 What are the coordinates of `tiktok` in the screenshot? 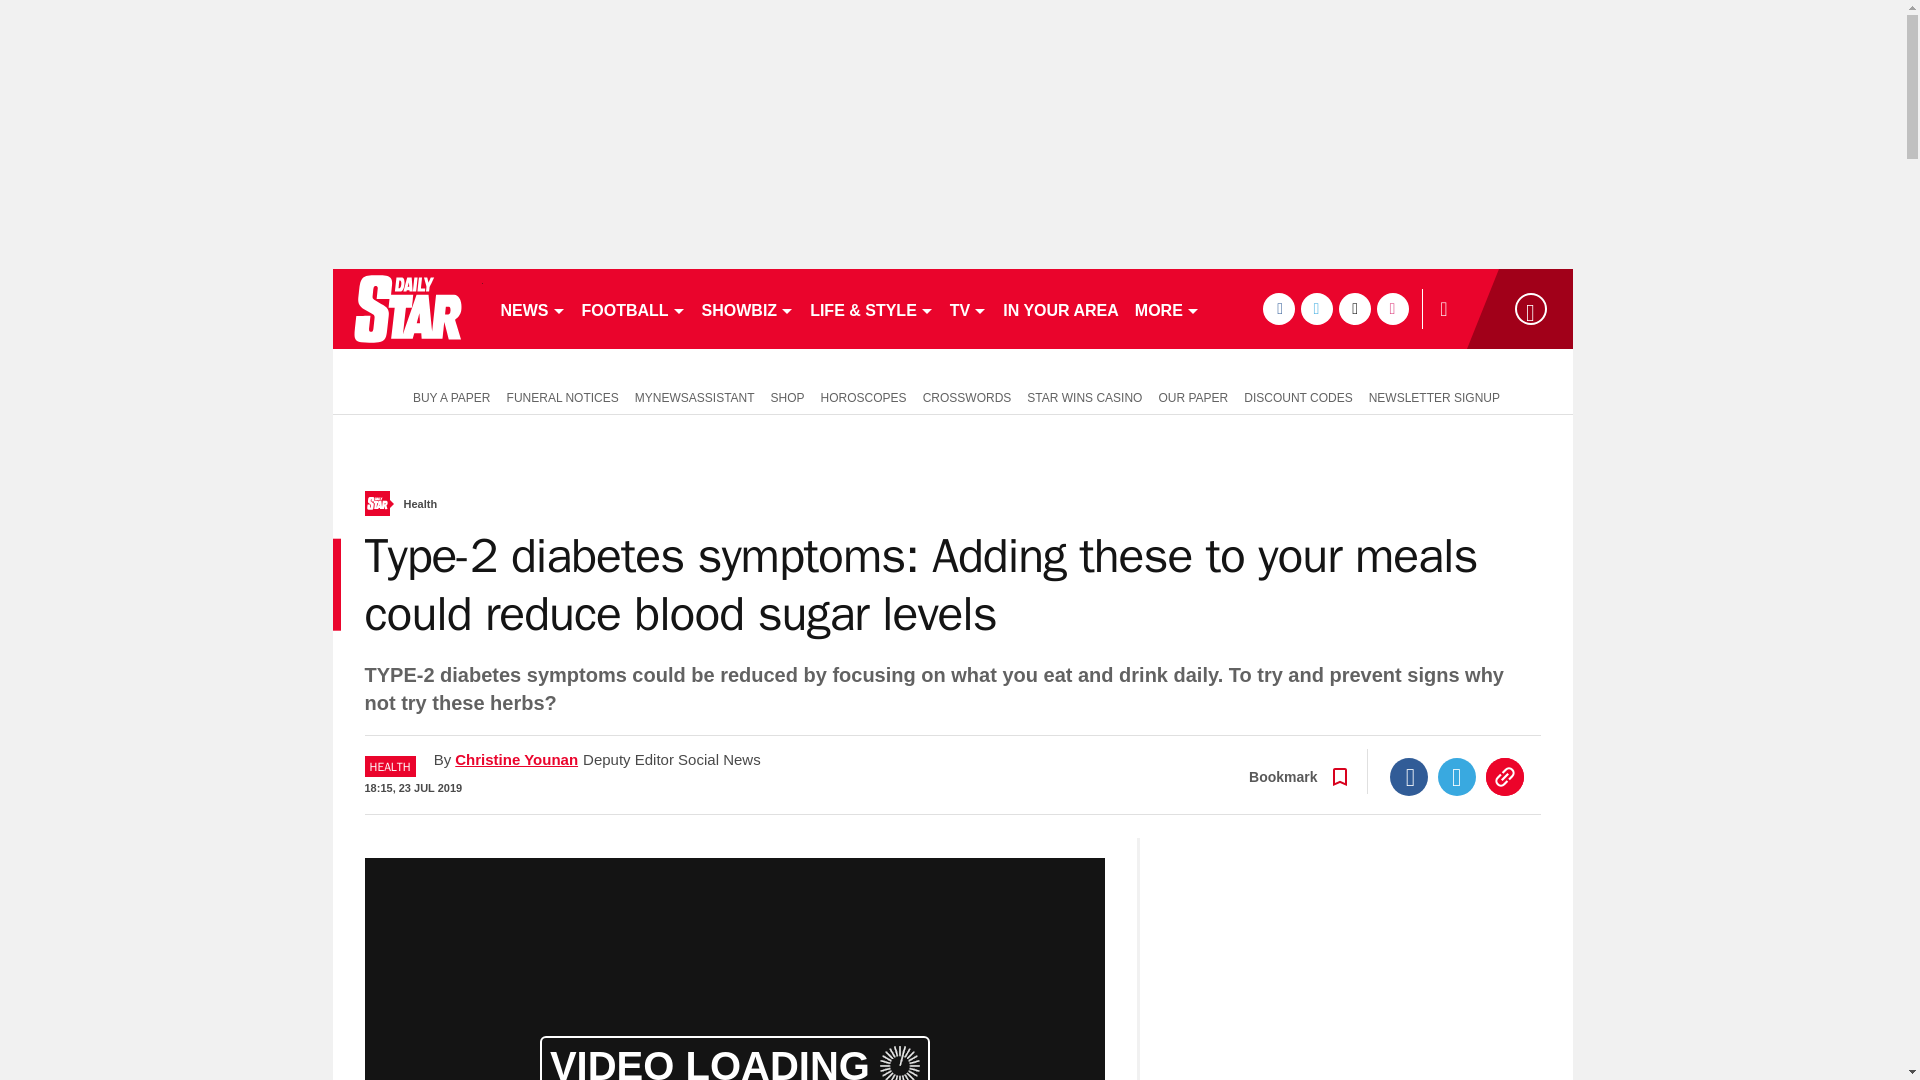 It's located at (1354, 308).